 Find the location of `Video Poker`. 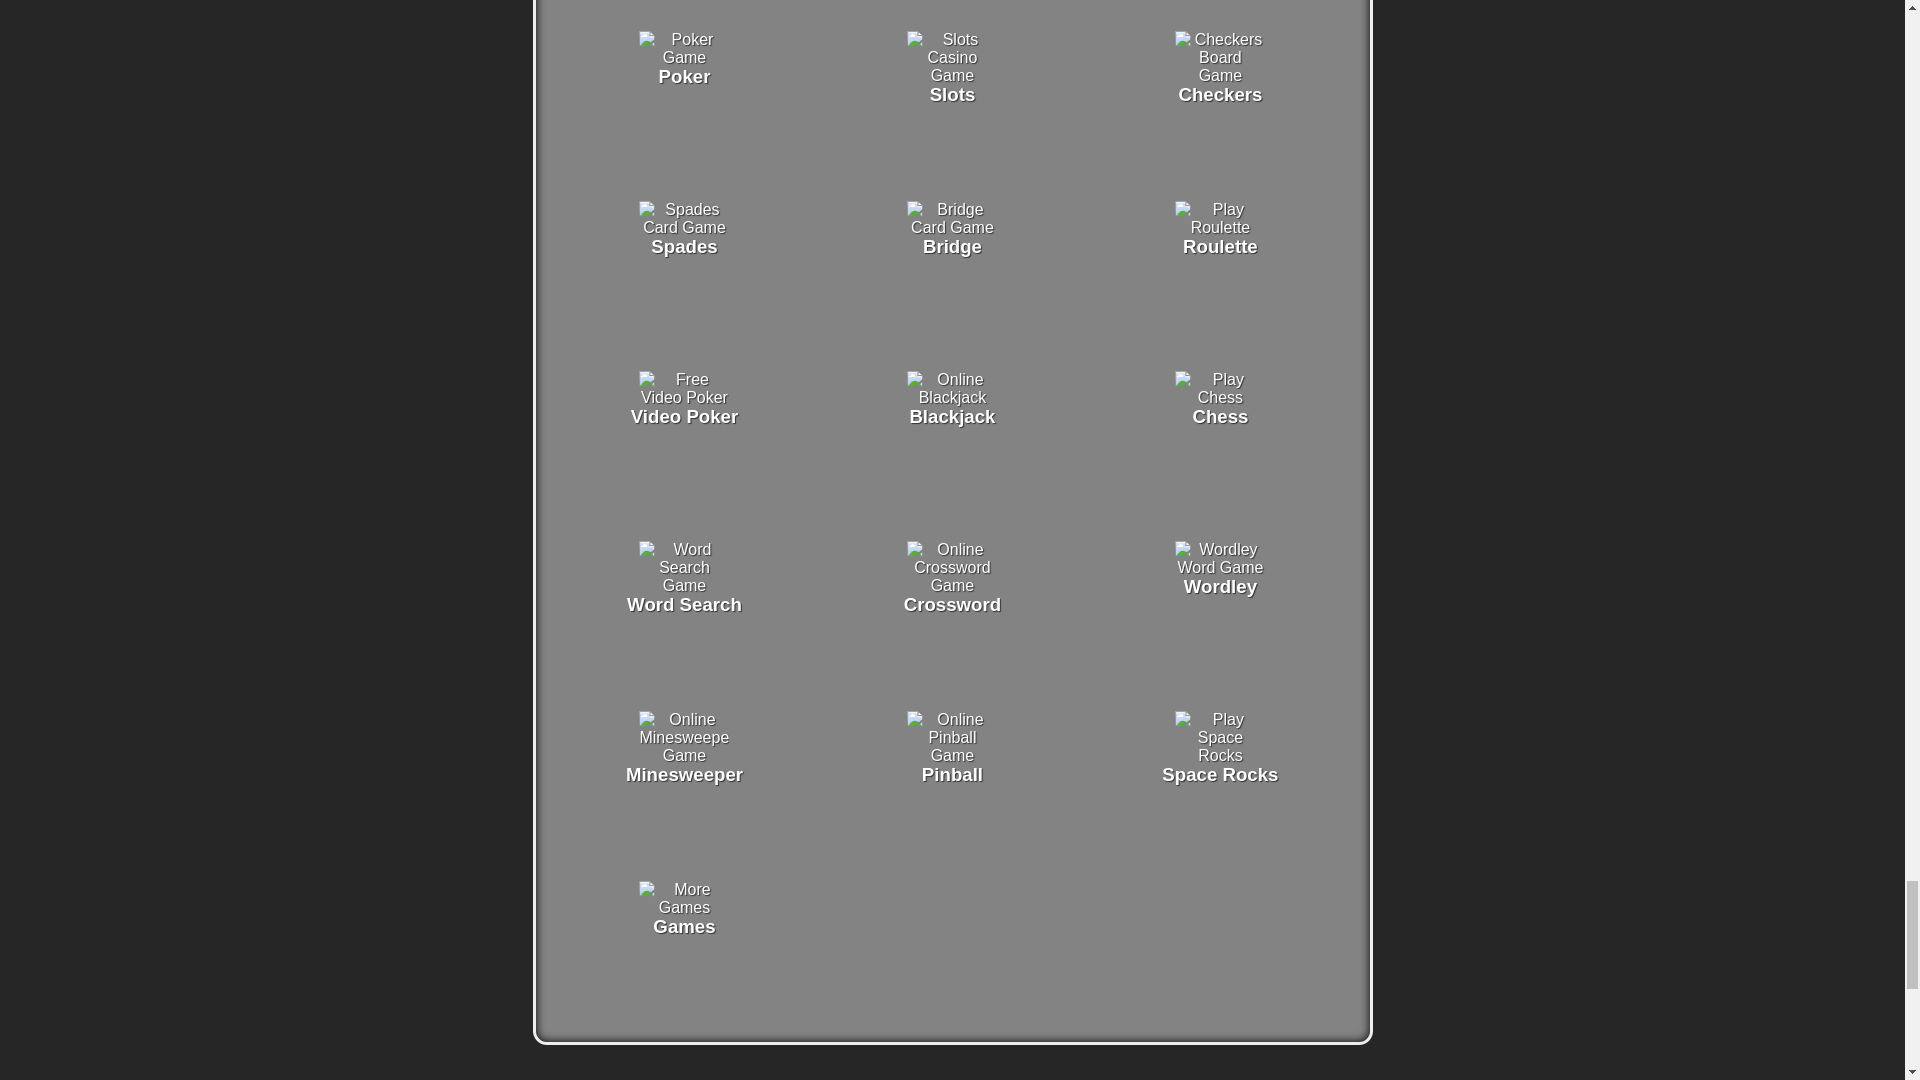

Video Poker is located at coordinates (684, 397).